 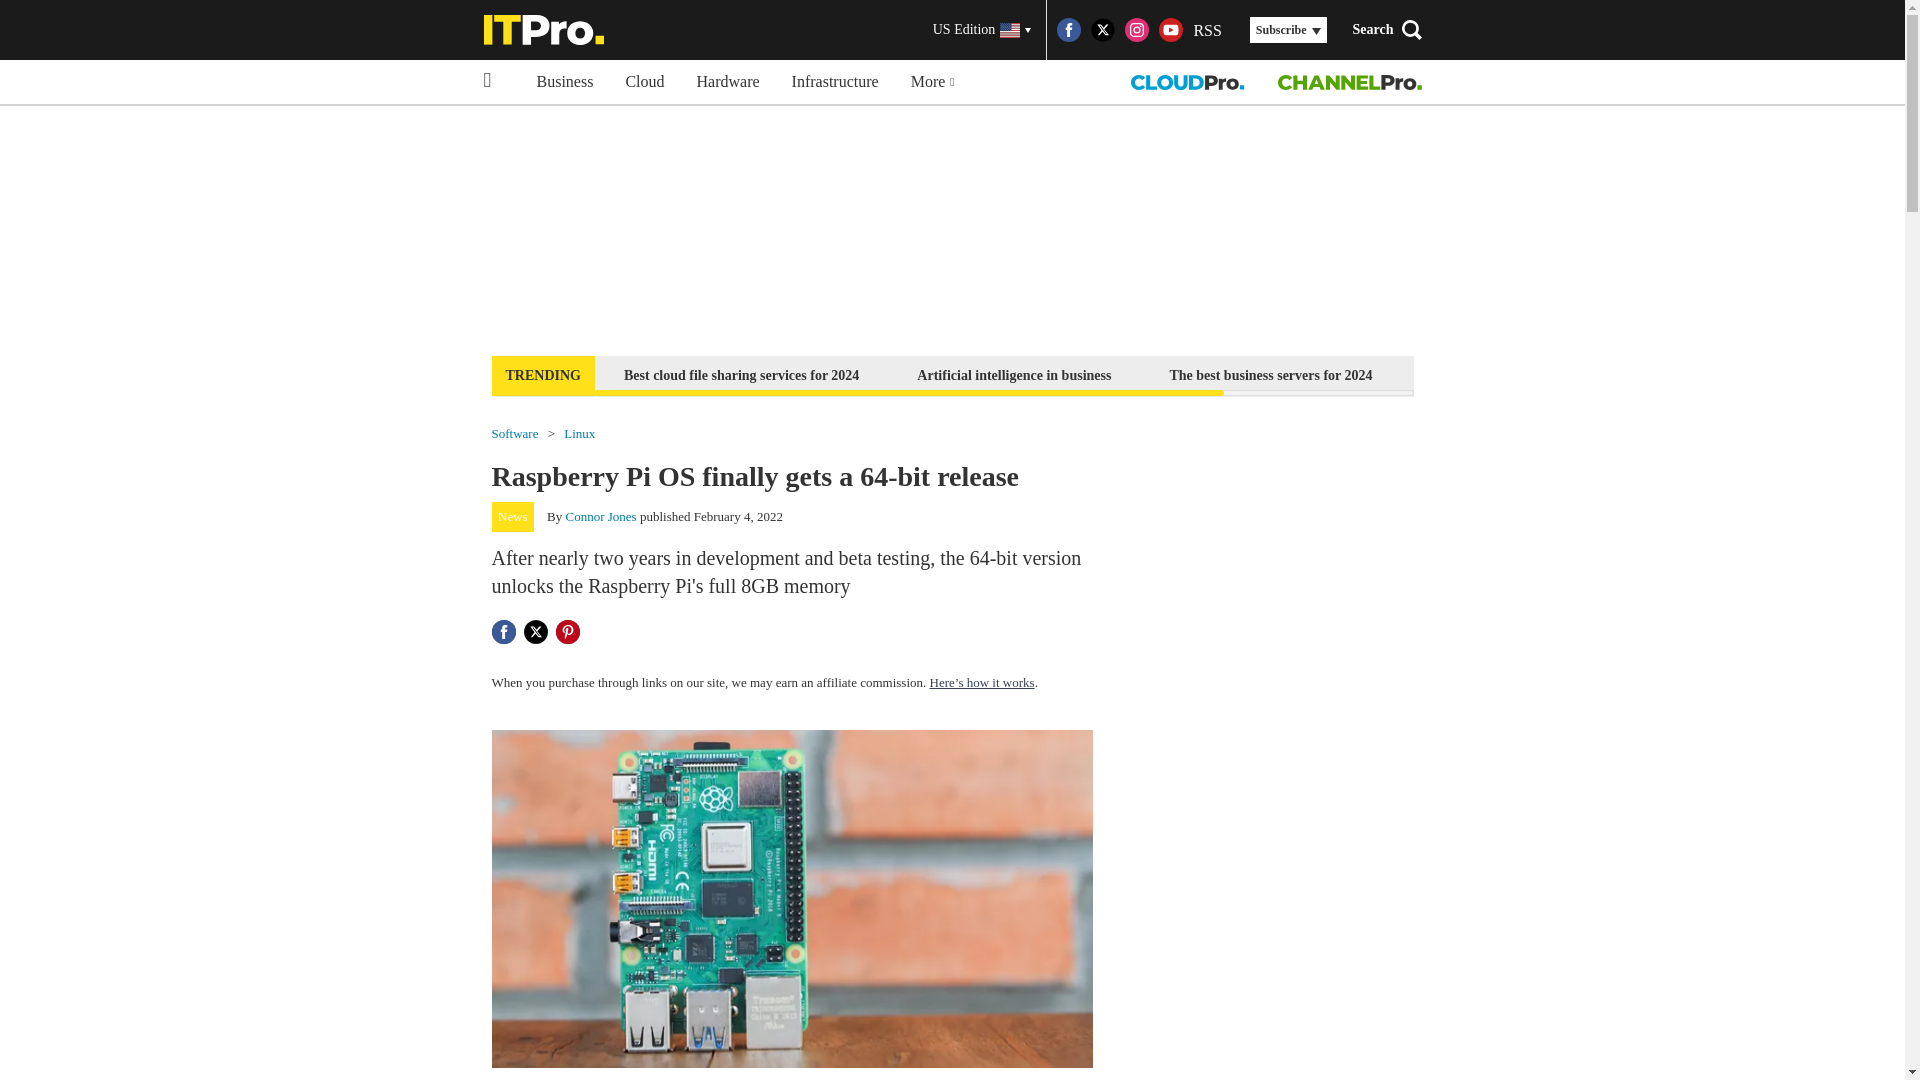 What do you see at coordinates (728, 82) in the screenshot?
I see `Hardware` at bounding box center [728, 82].